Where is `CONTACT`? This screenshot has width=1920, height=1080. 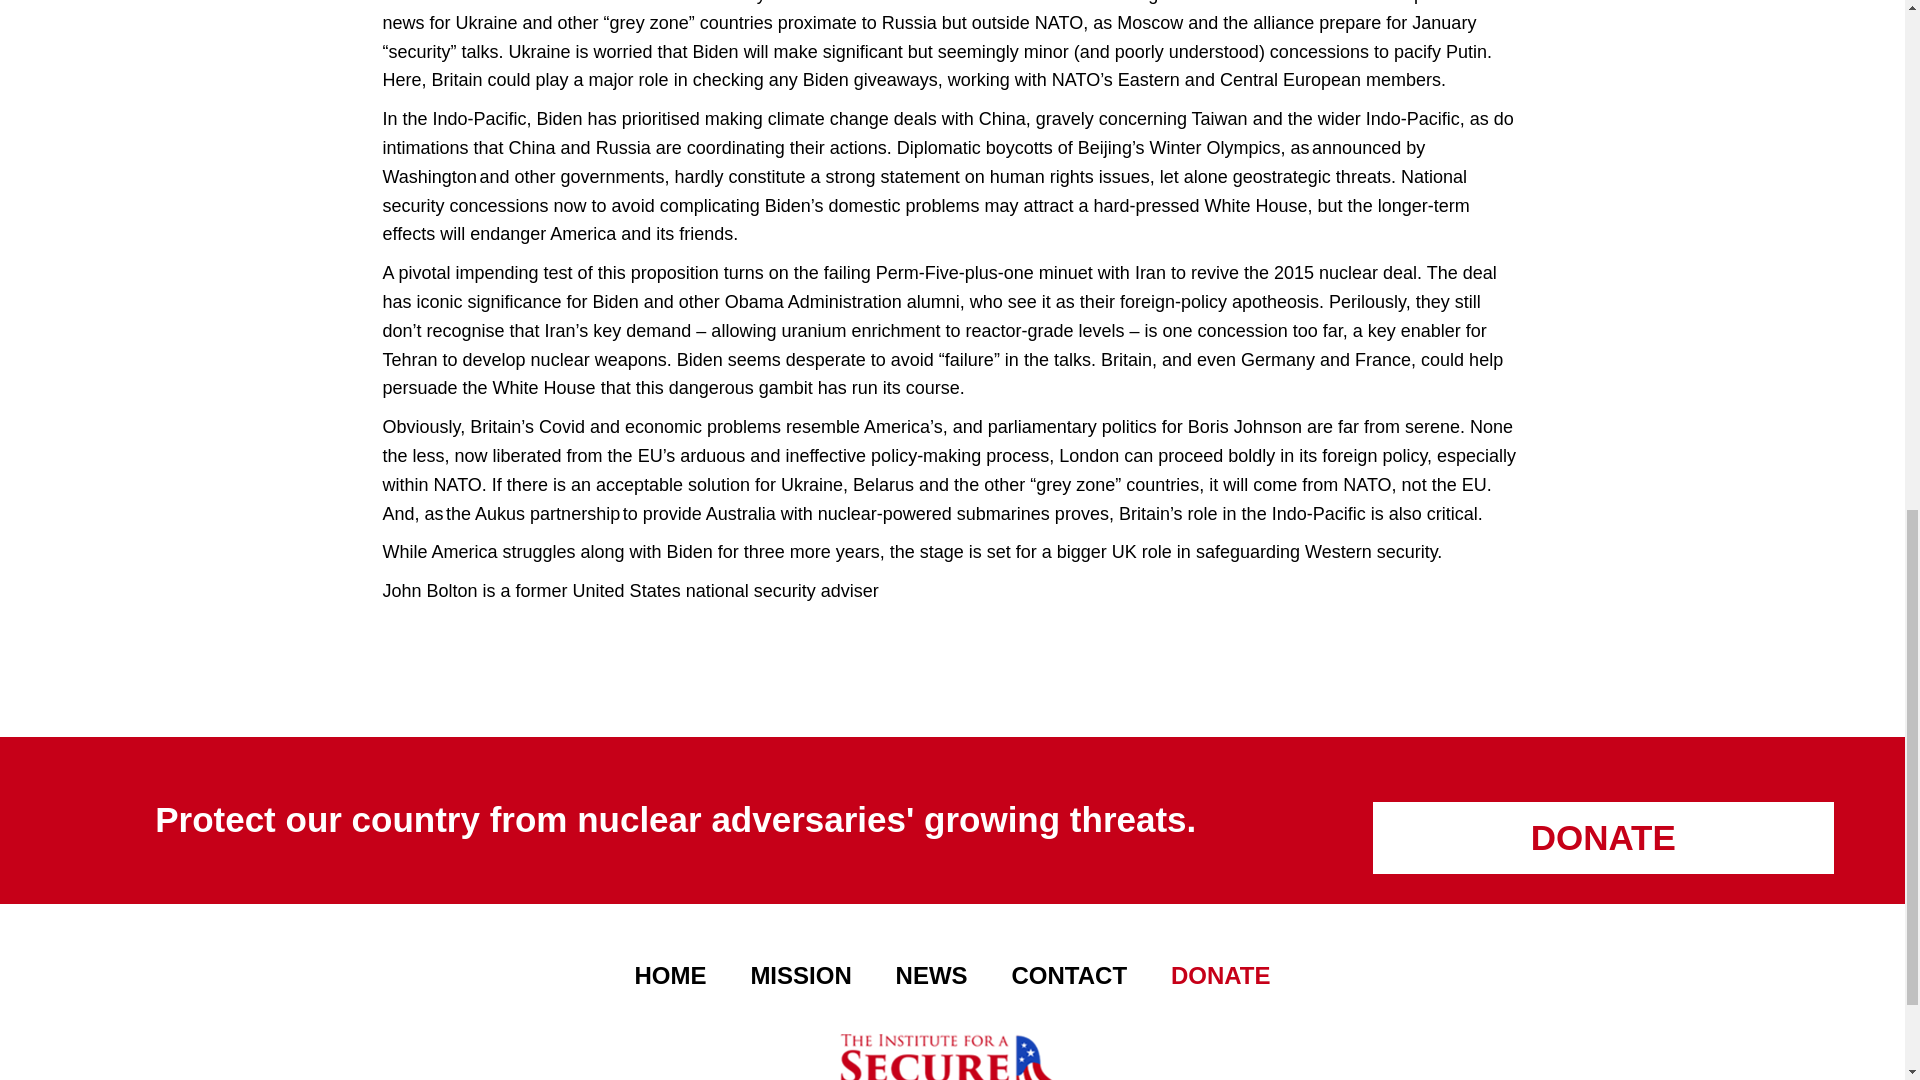
CONTACT is located at coordinates (1070, 975).